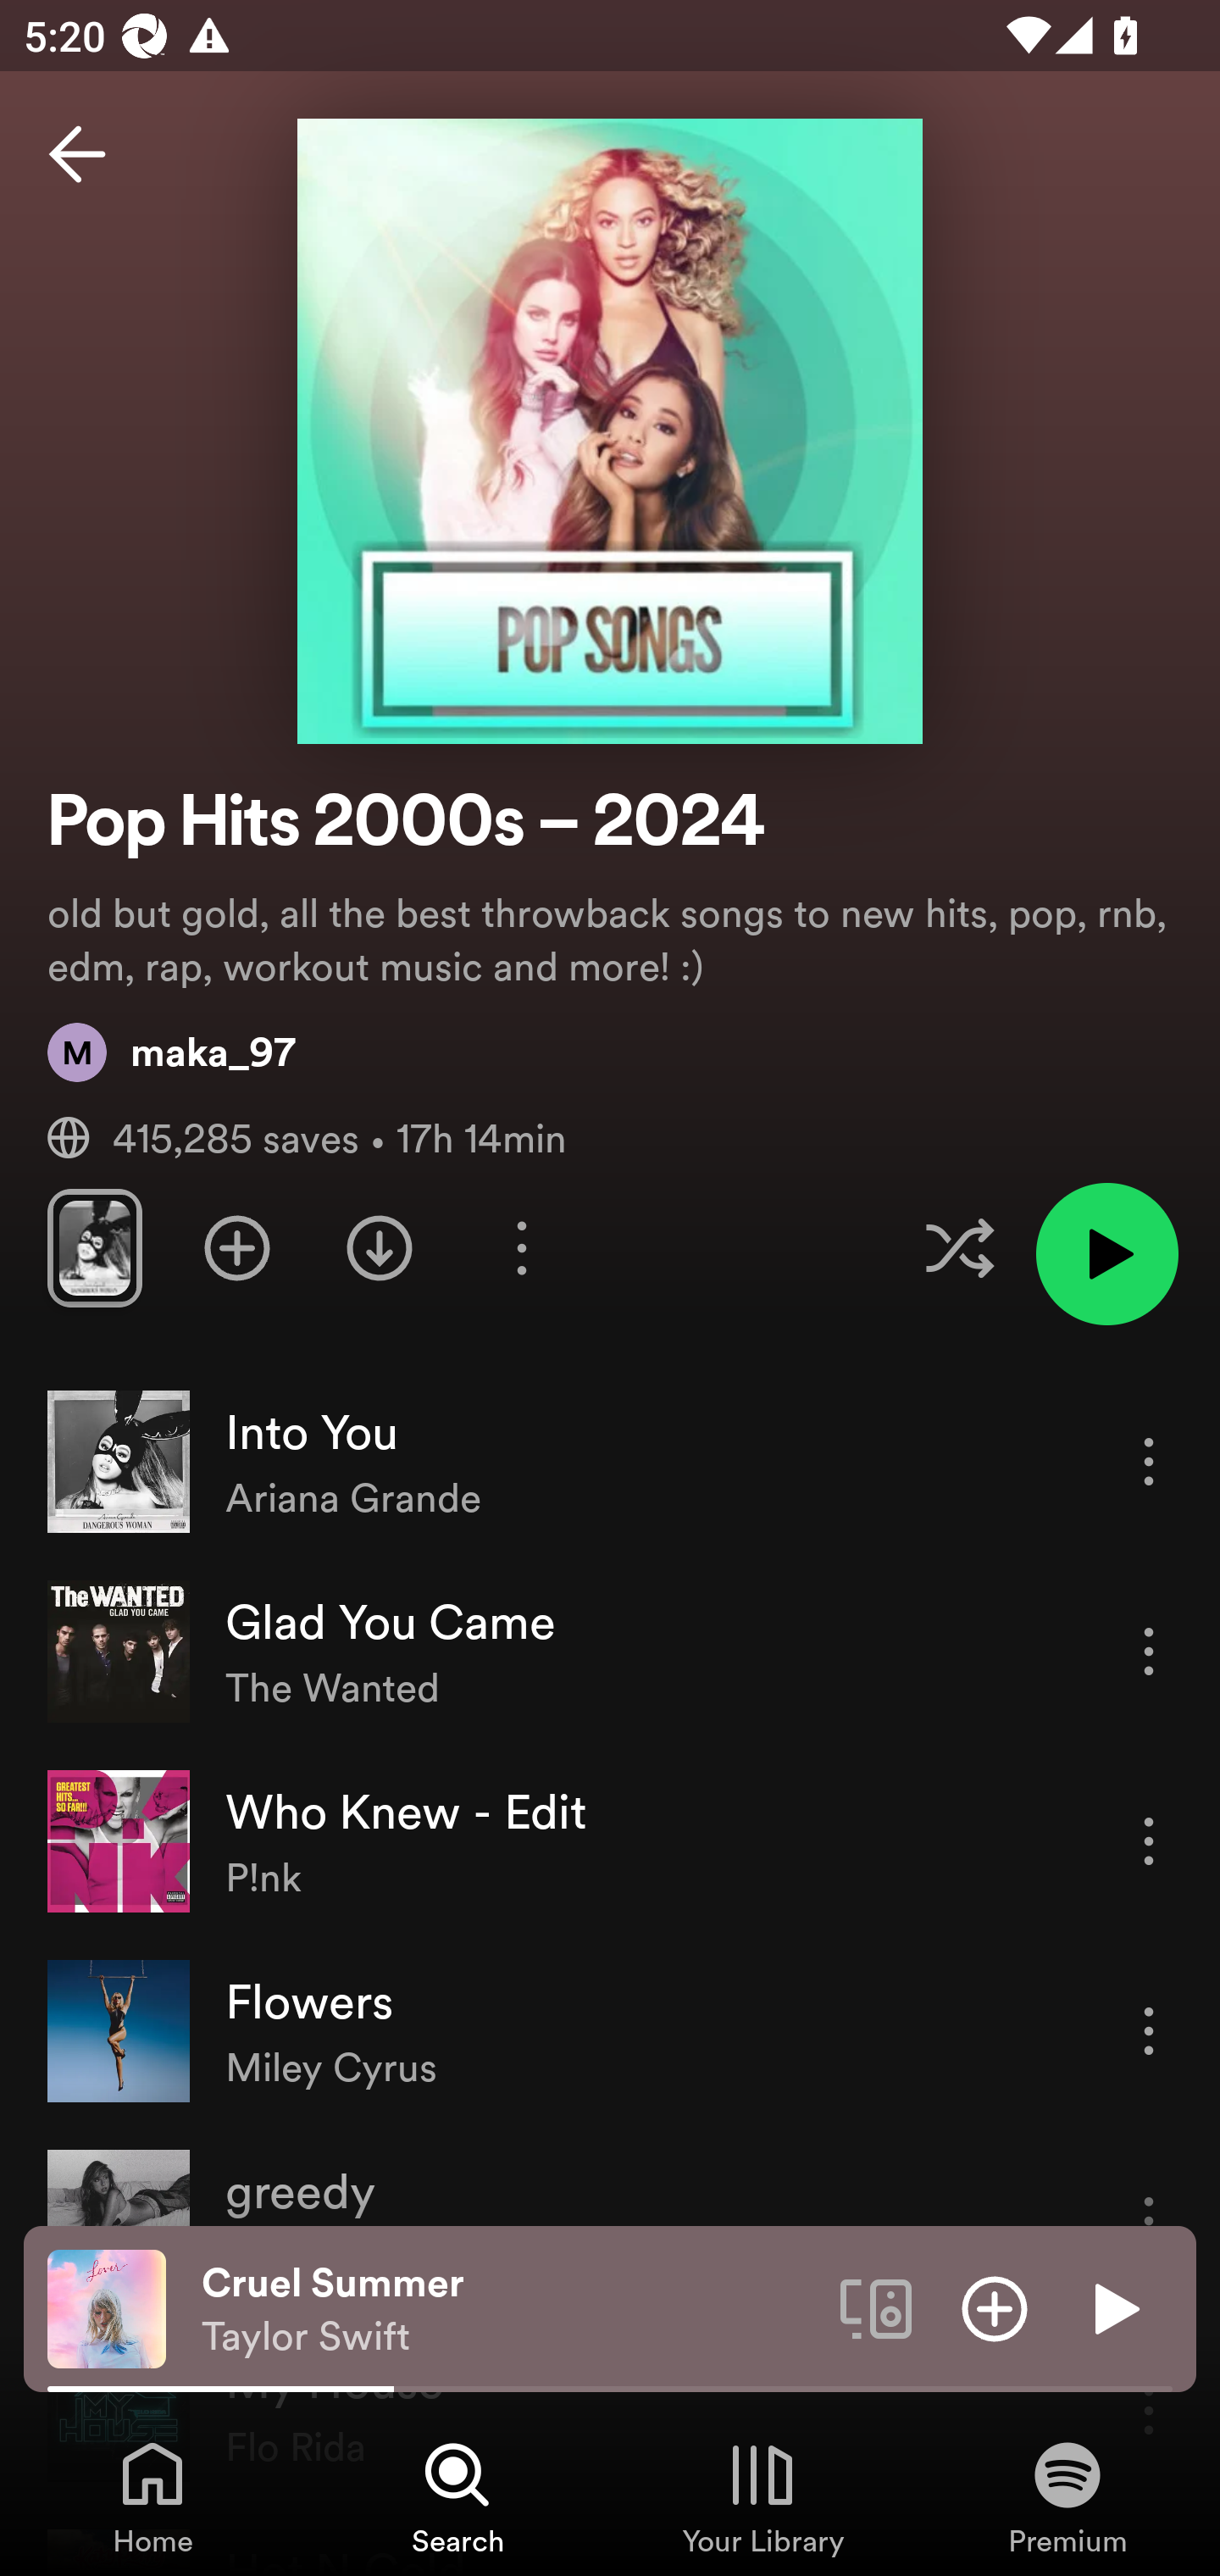 Image resolution: width=1220 pixels, height=2576 pixels. Describe the element at coordinates (152, 2496) in the screenshot. I see `Home, Tab 1 of 4 Home Home` at that location.